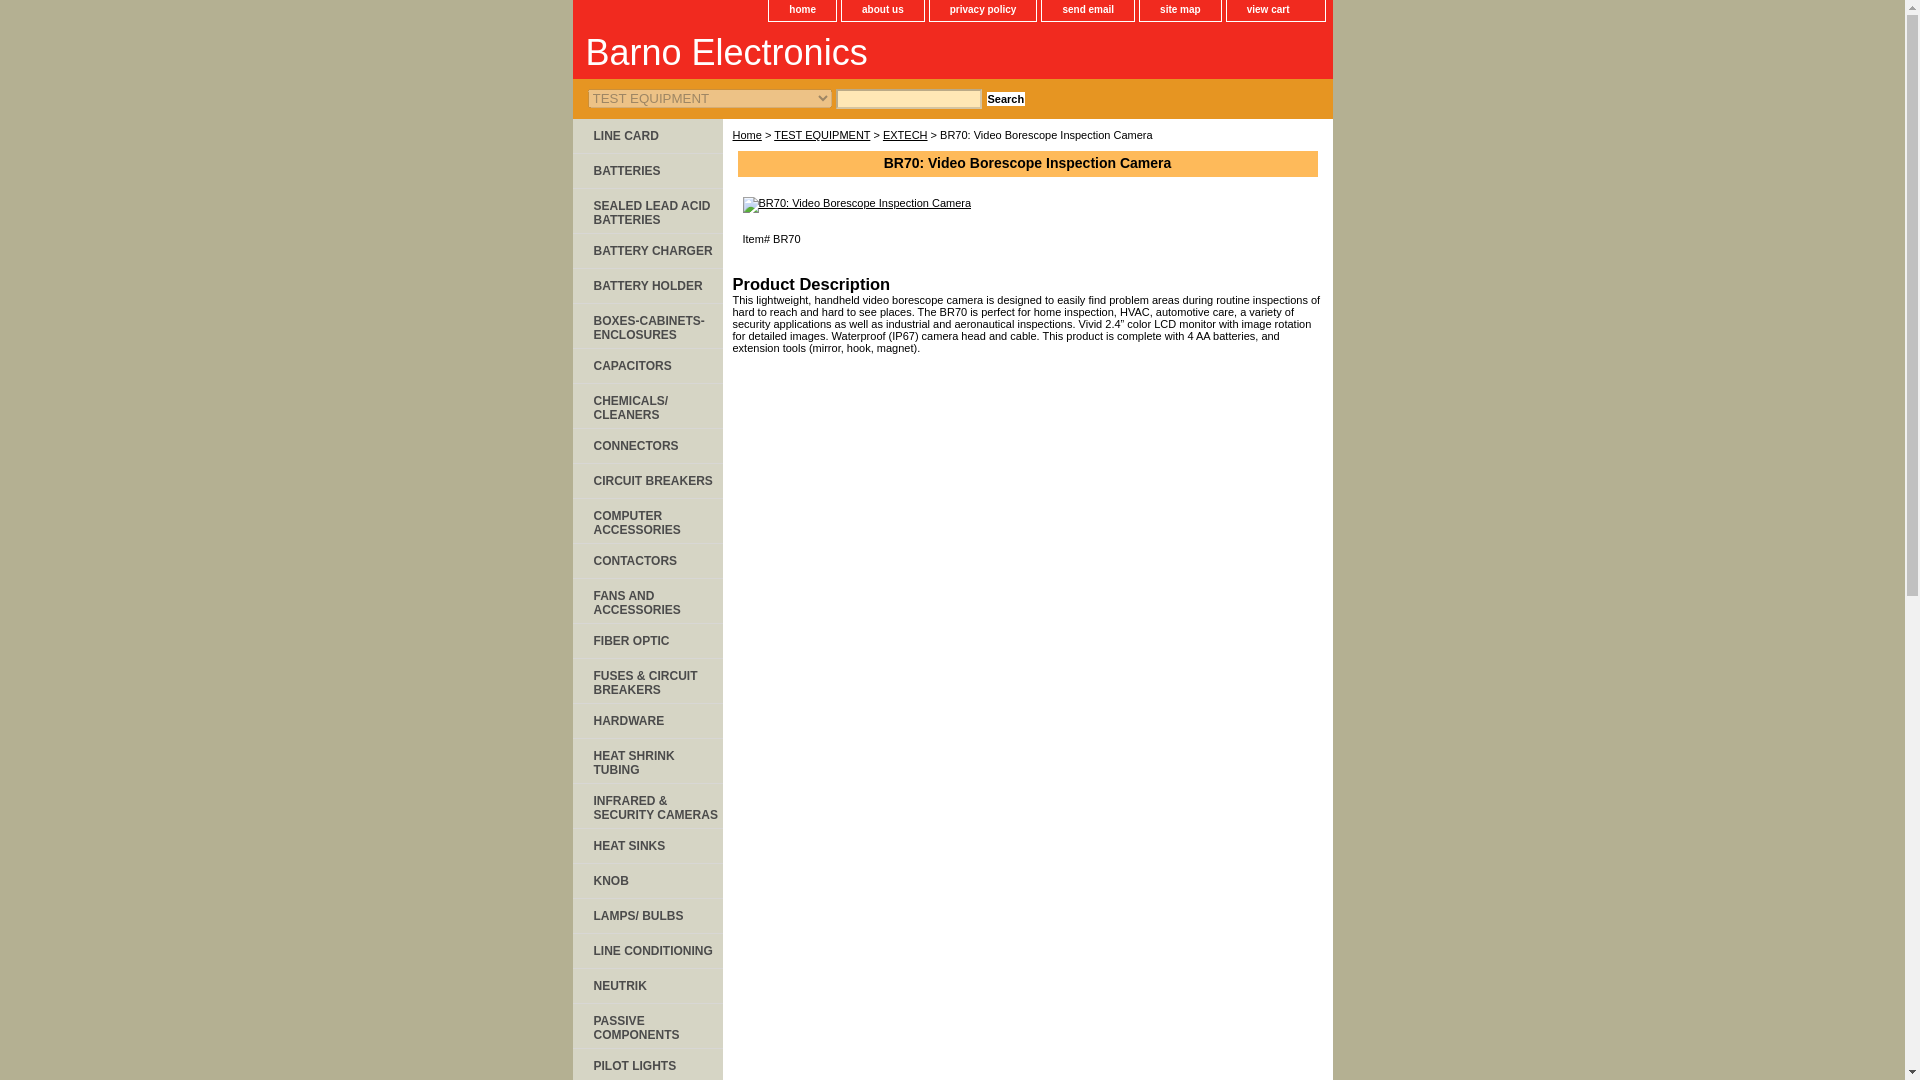 The width and height of the screenshot is (1920, 1080). What do you see at coordinates (882, 10) in the screenshot?
I see `about us` at bounding box center [882, 10].